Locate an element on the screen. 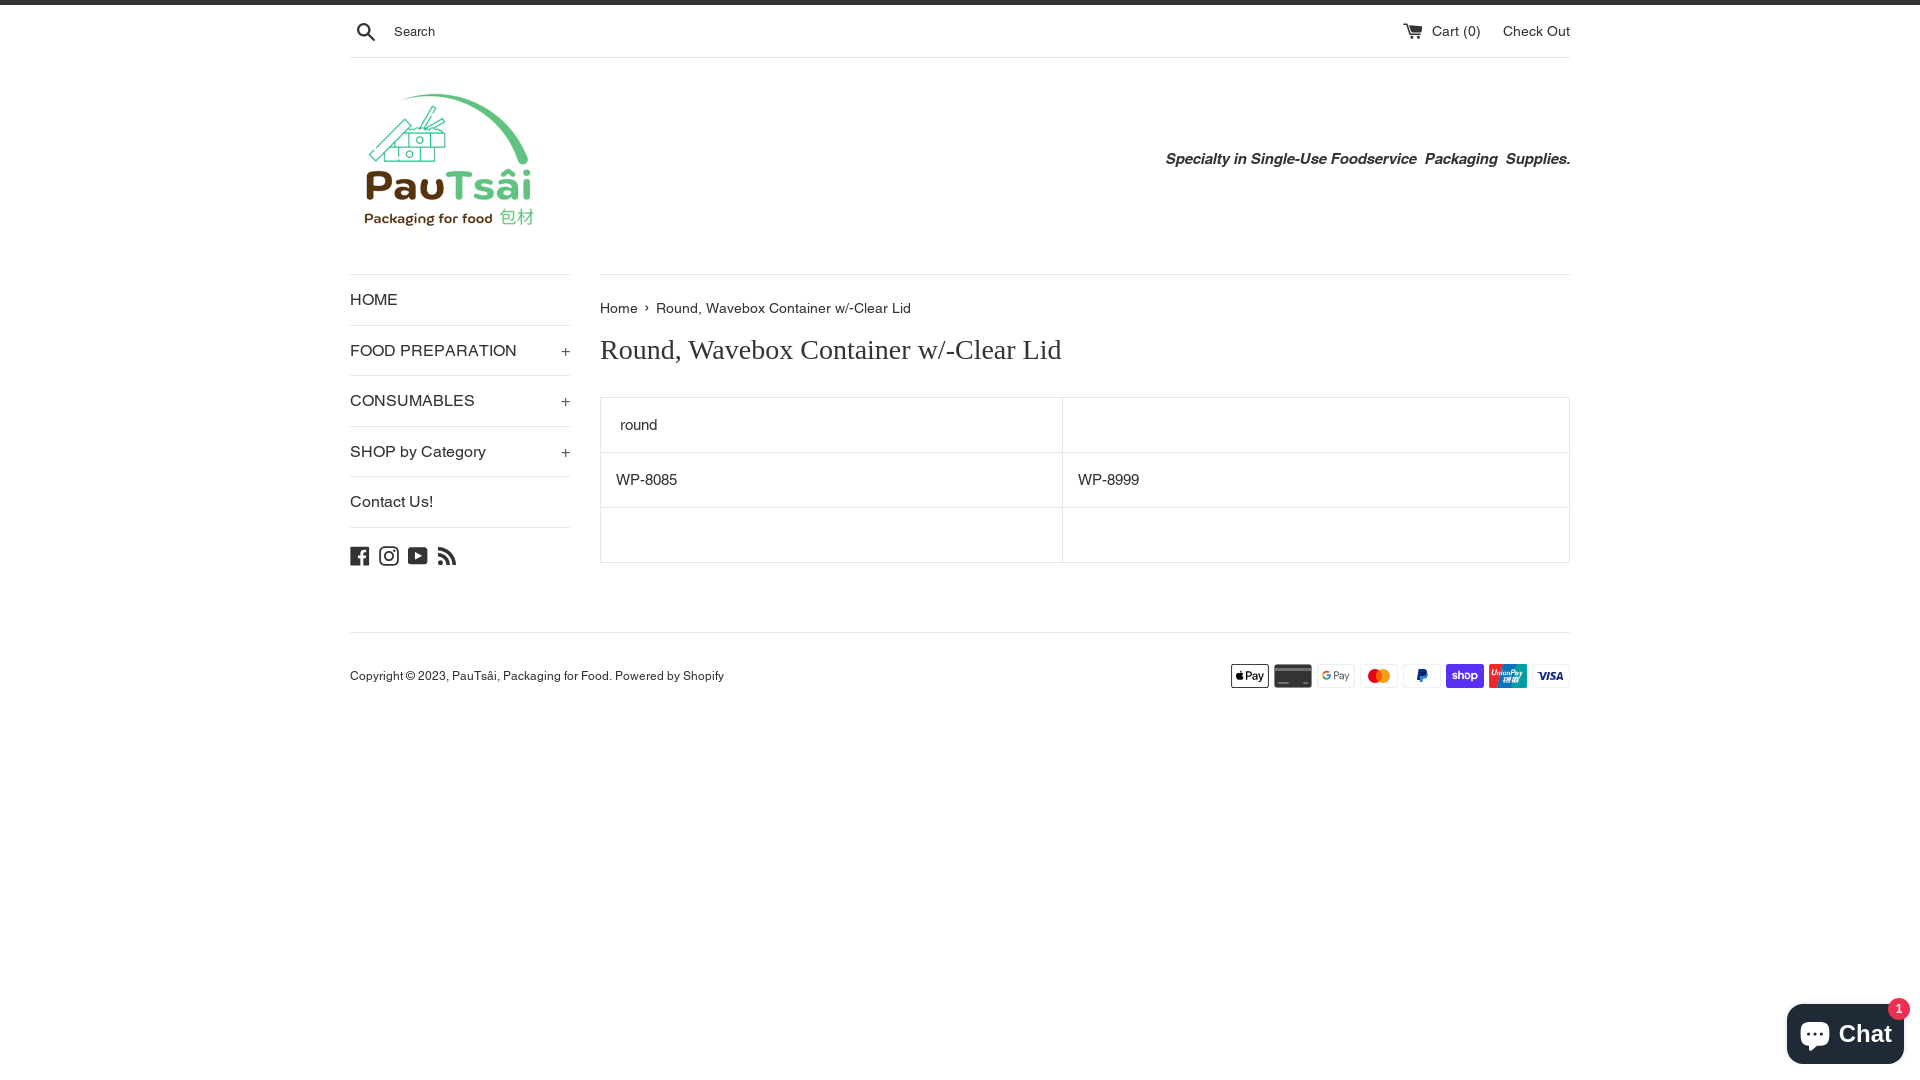  Shopify online store chat is located at coordinates (1846, 1030).